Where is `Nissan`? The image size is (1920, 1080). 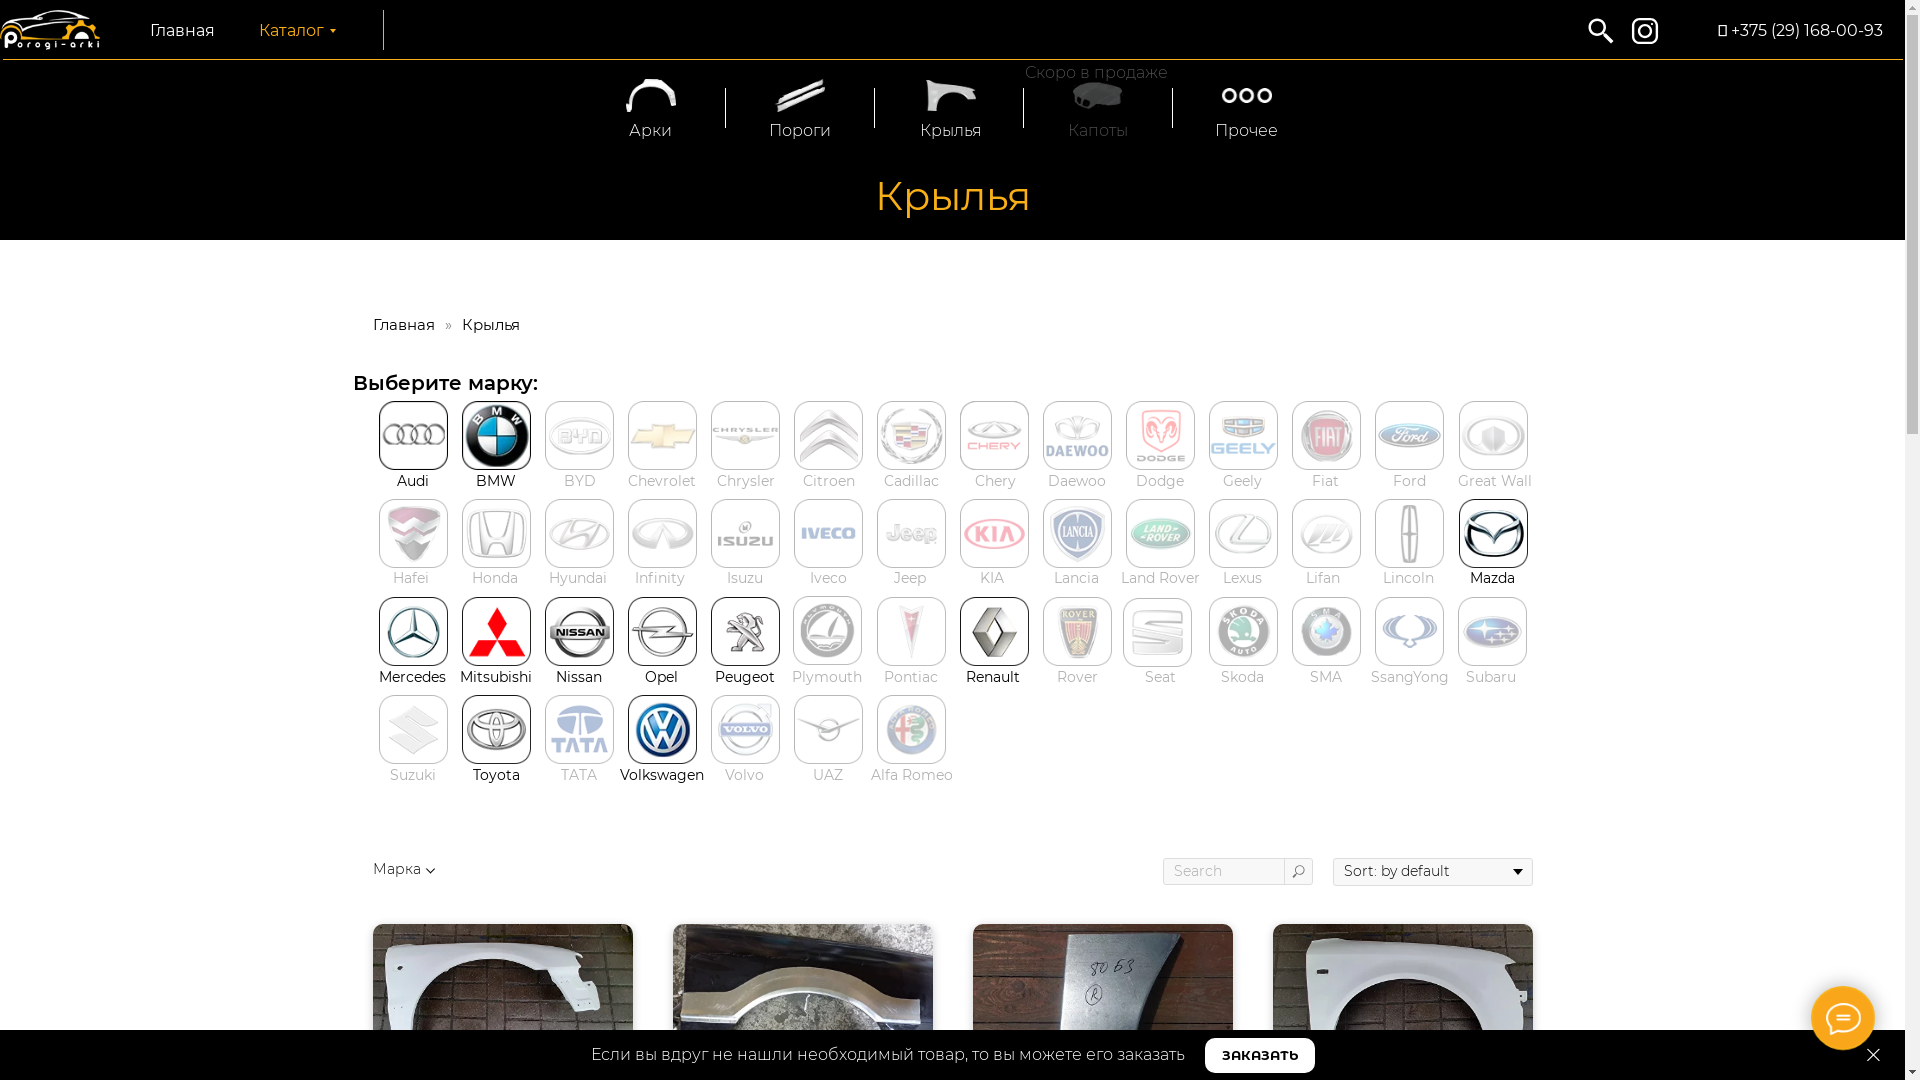 Nissan is located at coordinates (579, 677).